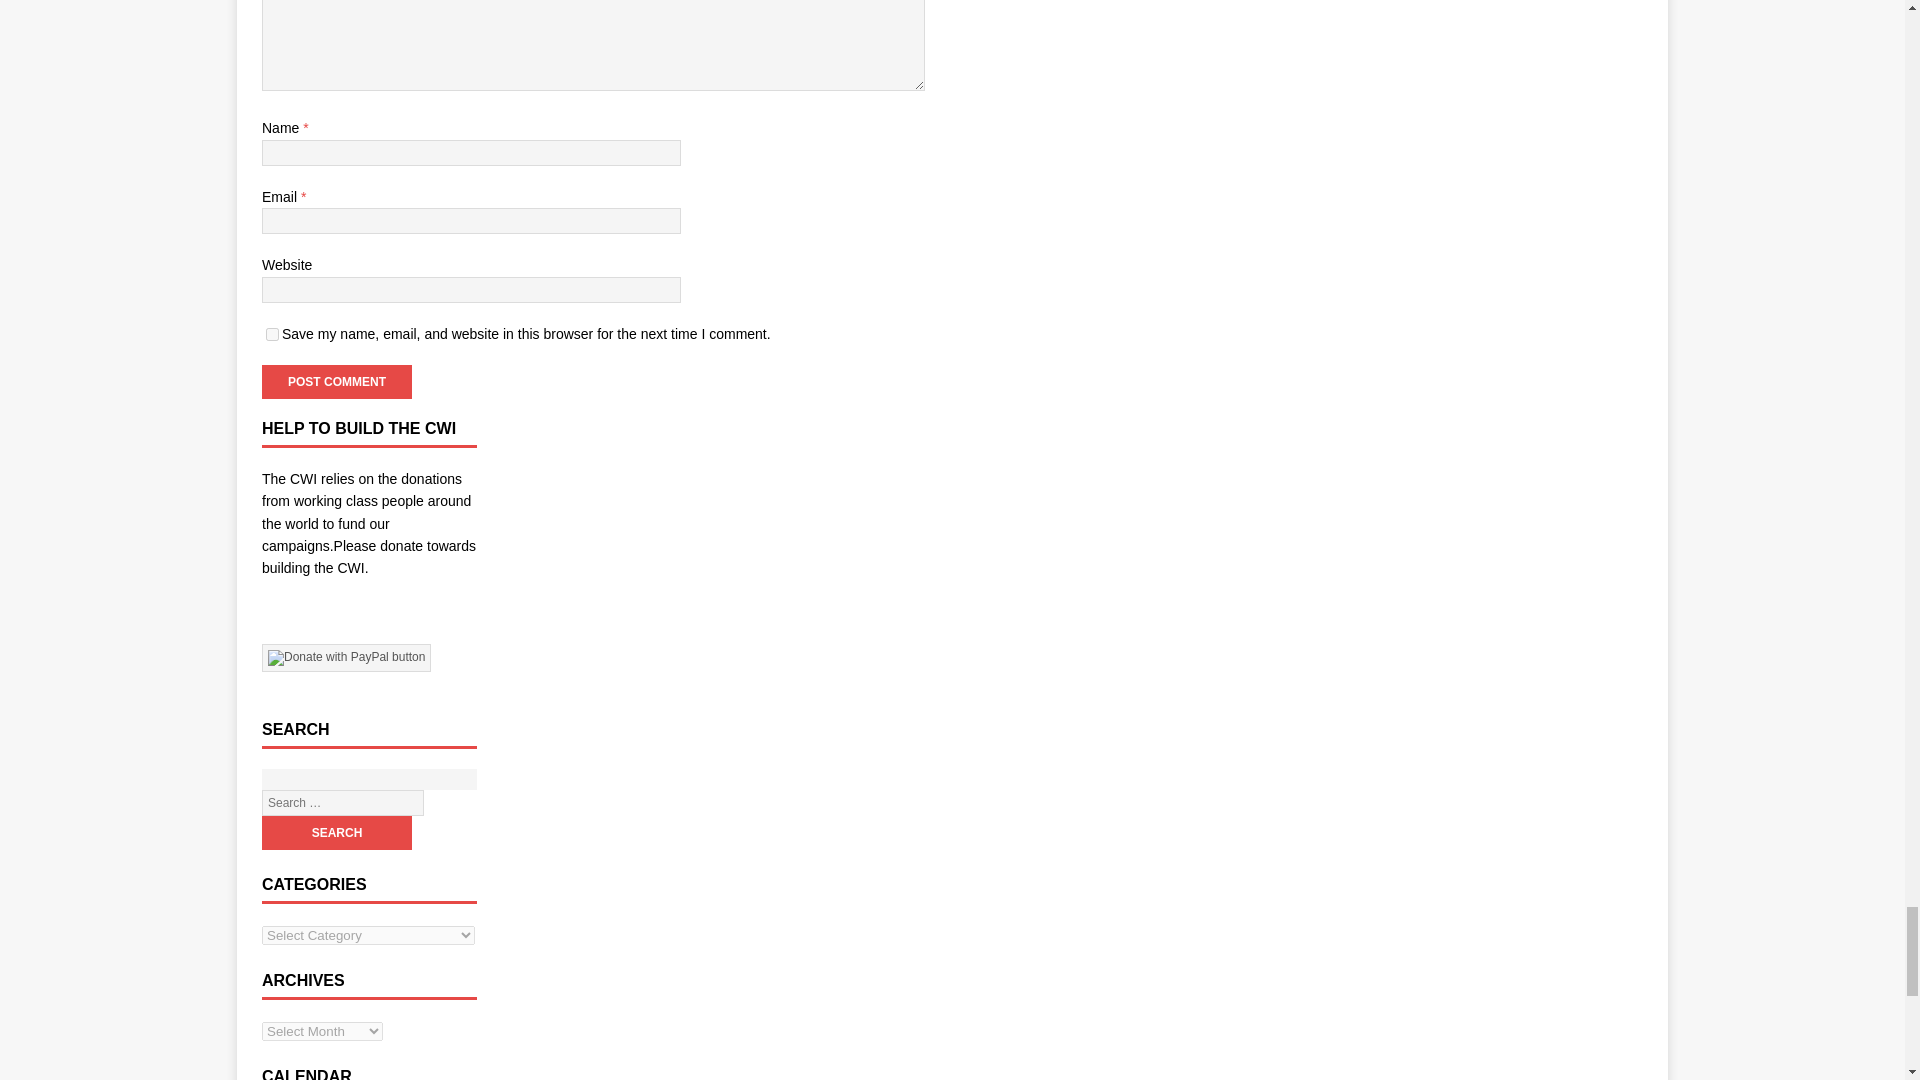 This screenshot has width=1920, height=1080. I want to click on Post Comment, so click(336, 382).